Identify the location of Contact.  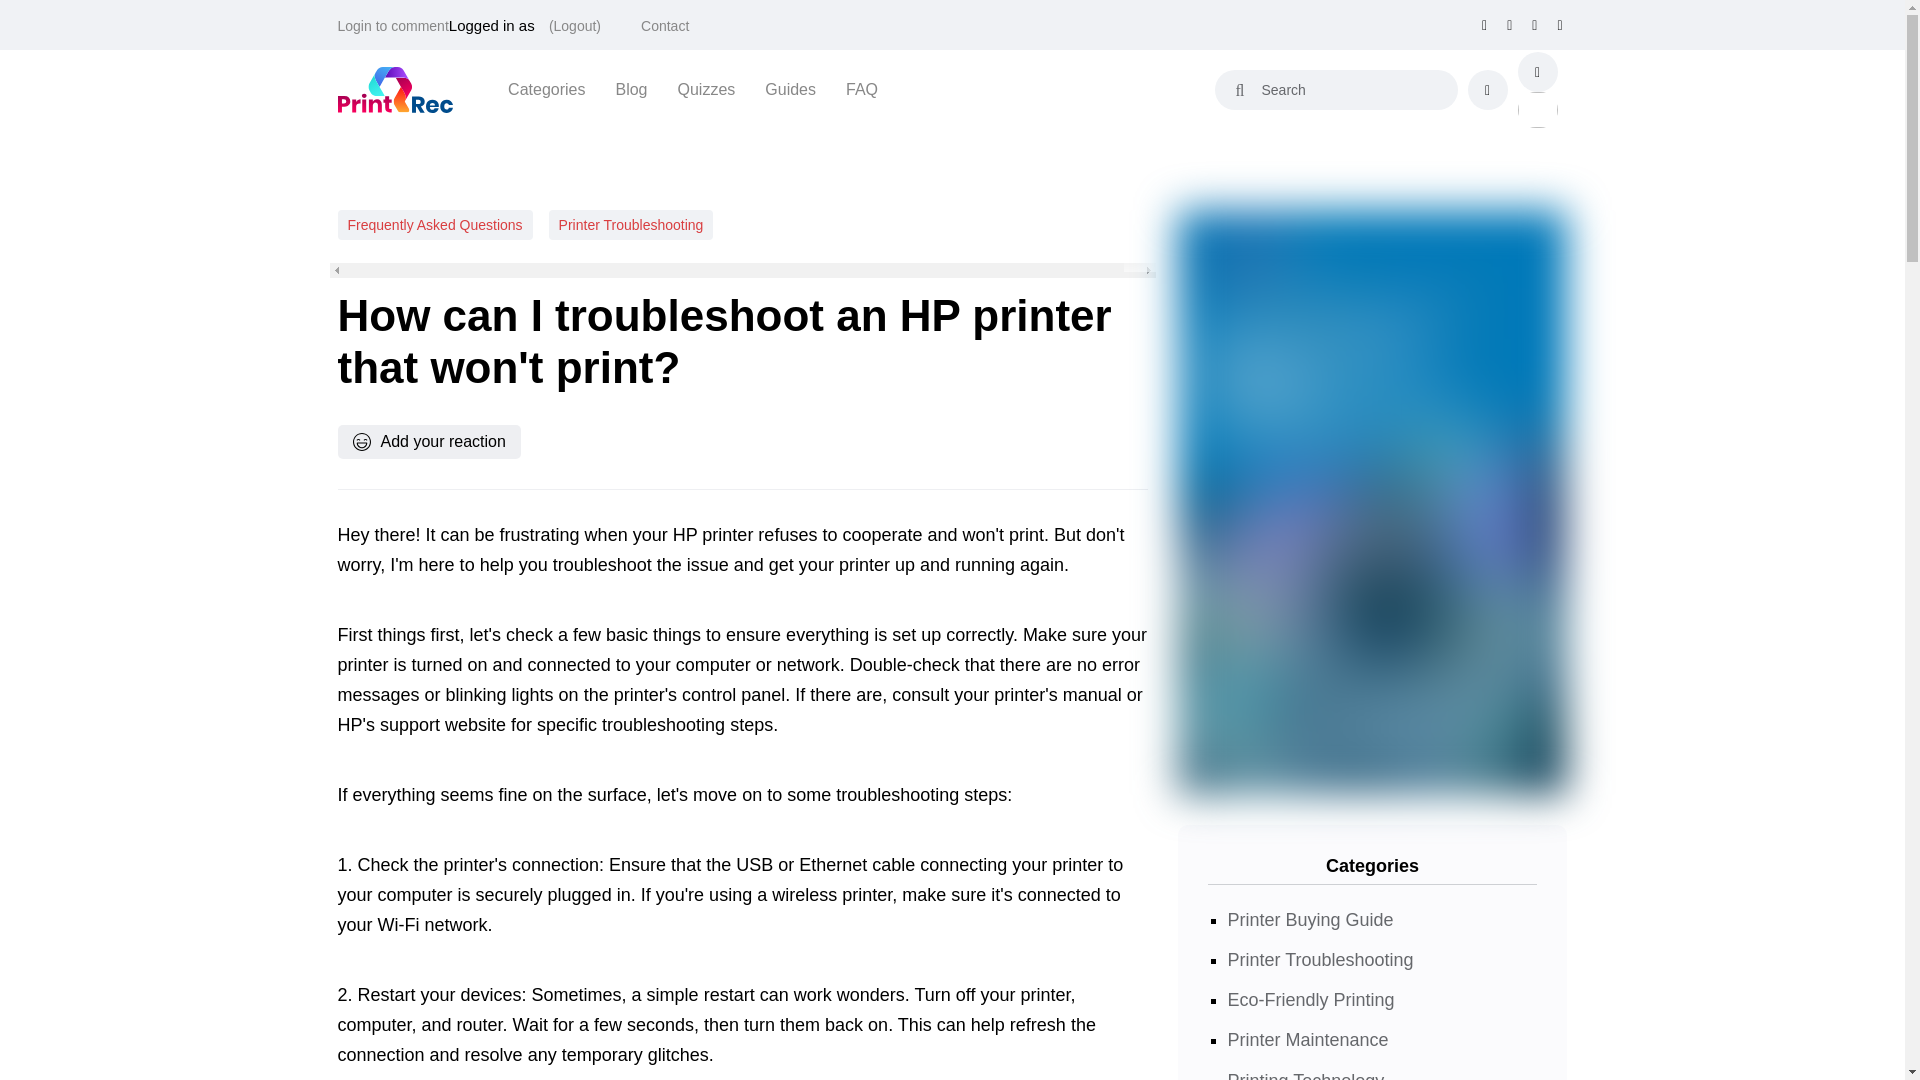
(665, 26).